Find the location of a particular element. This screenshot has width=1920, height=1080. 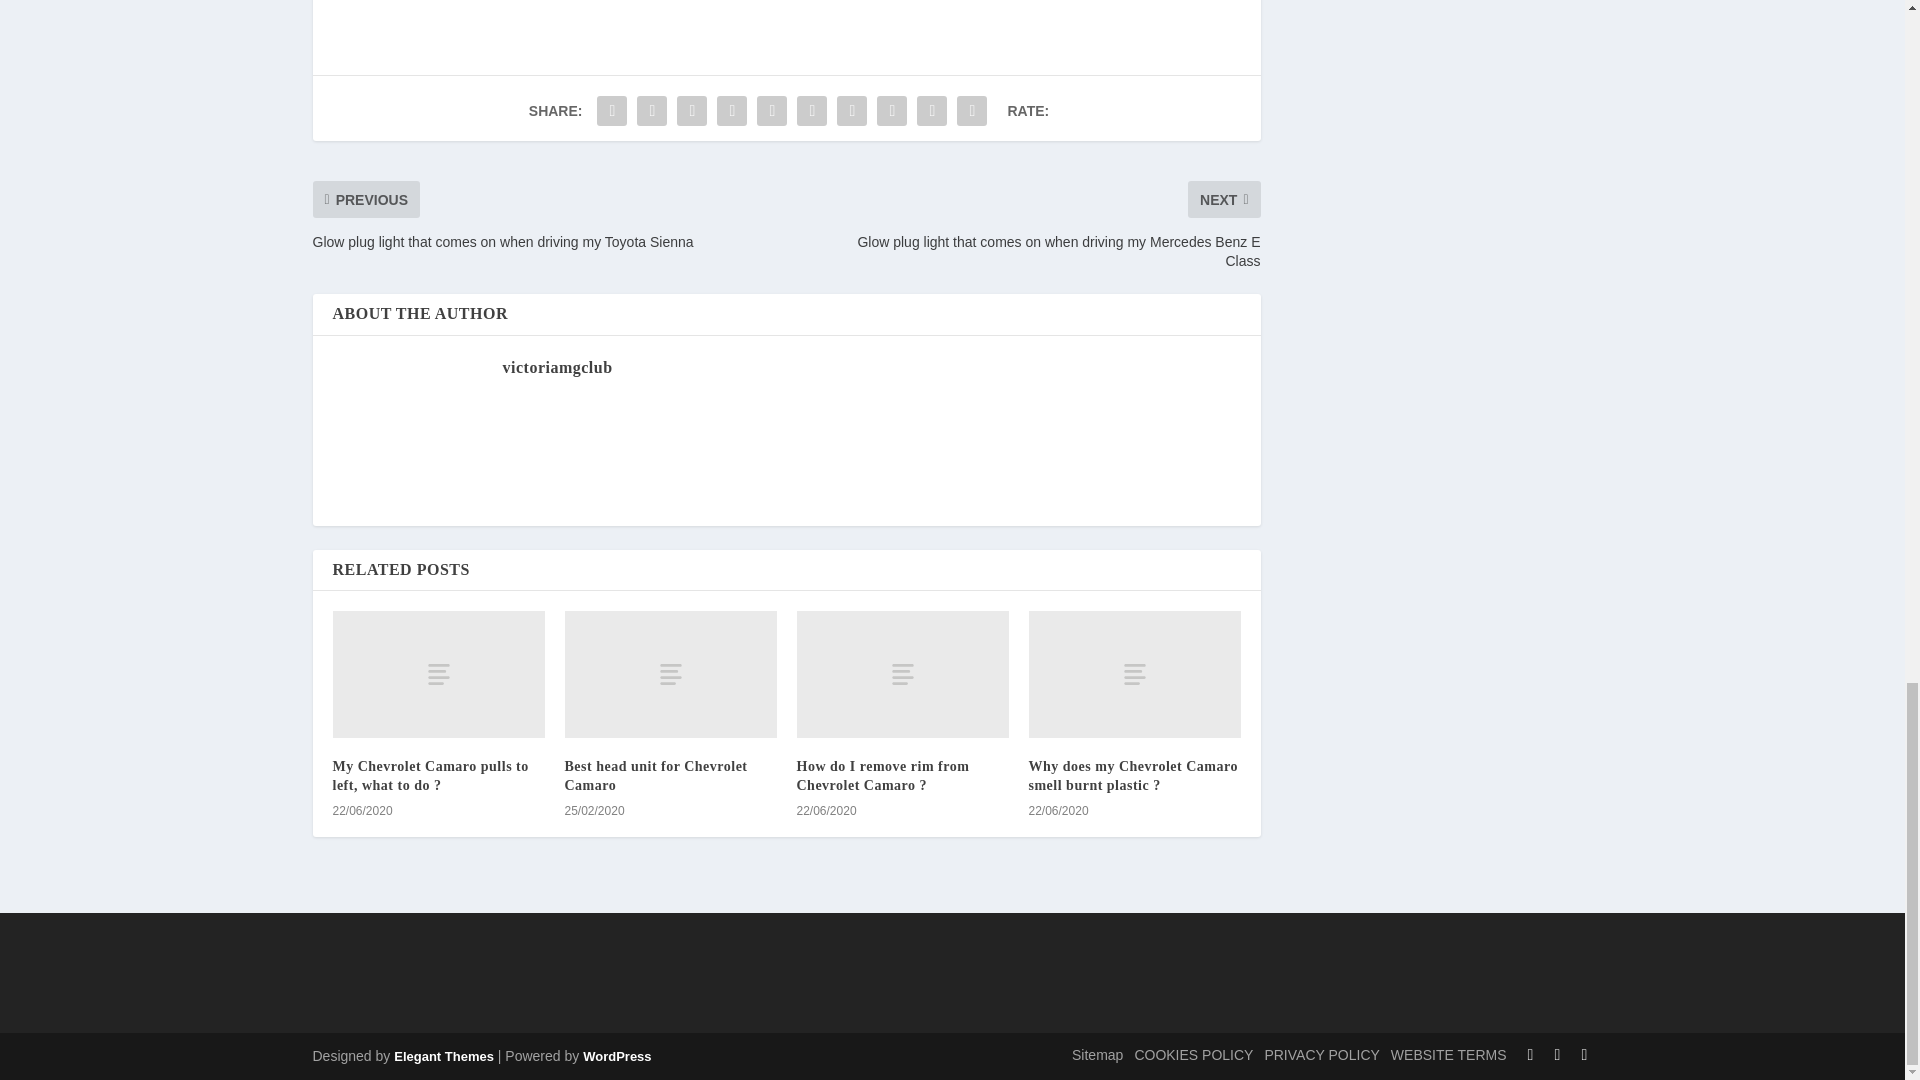

Why does my Chevrolet Camaro smell burnt plastic ? is located at coordinates (1132, 775).